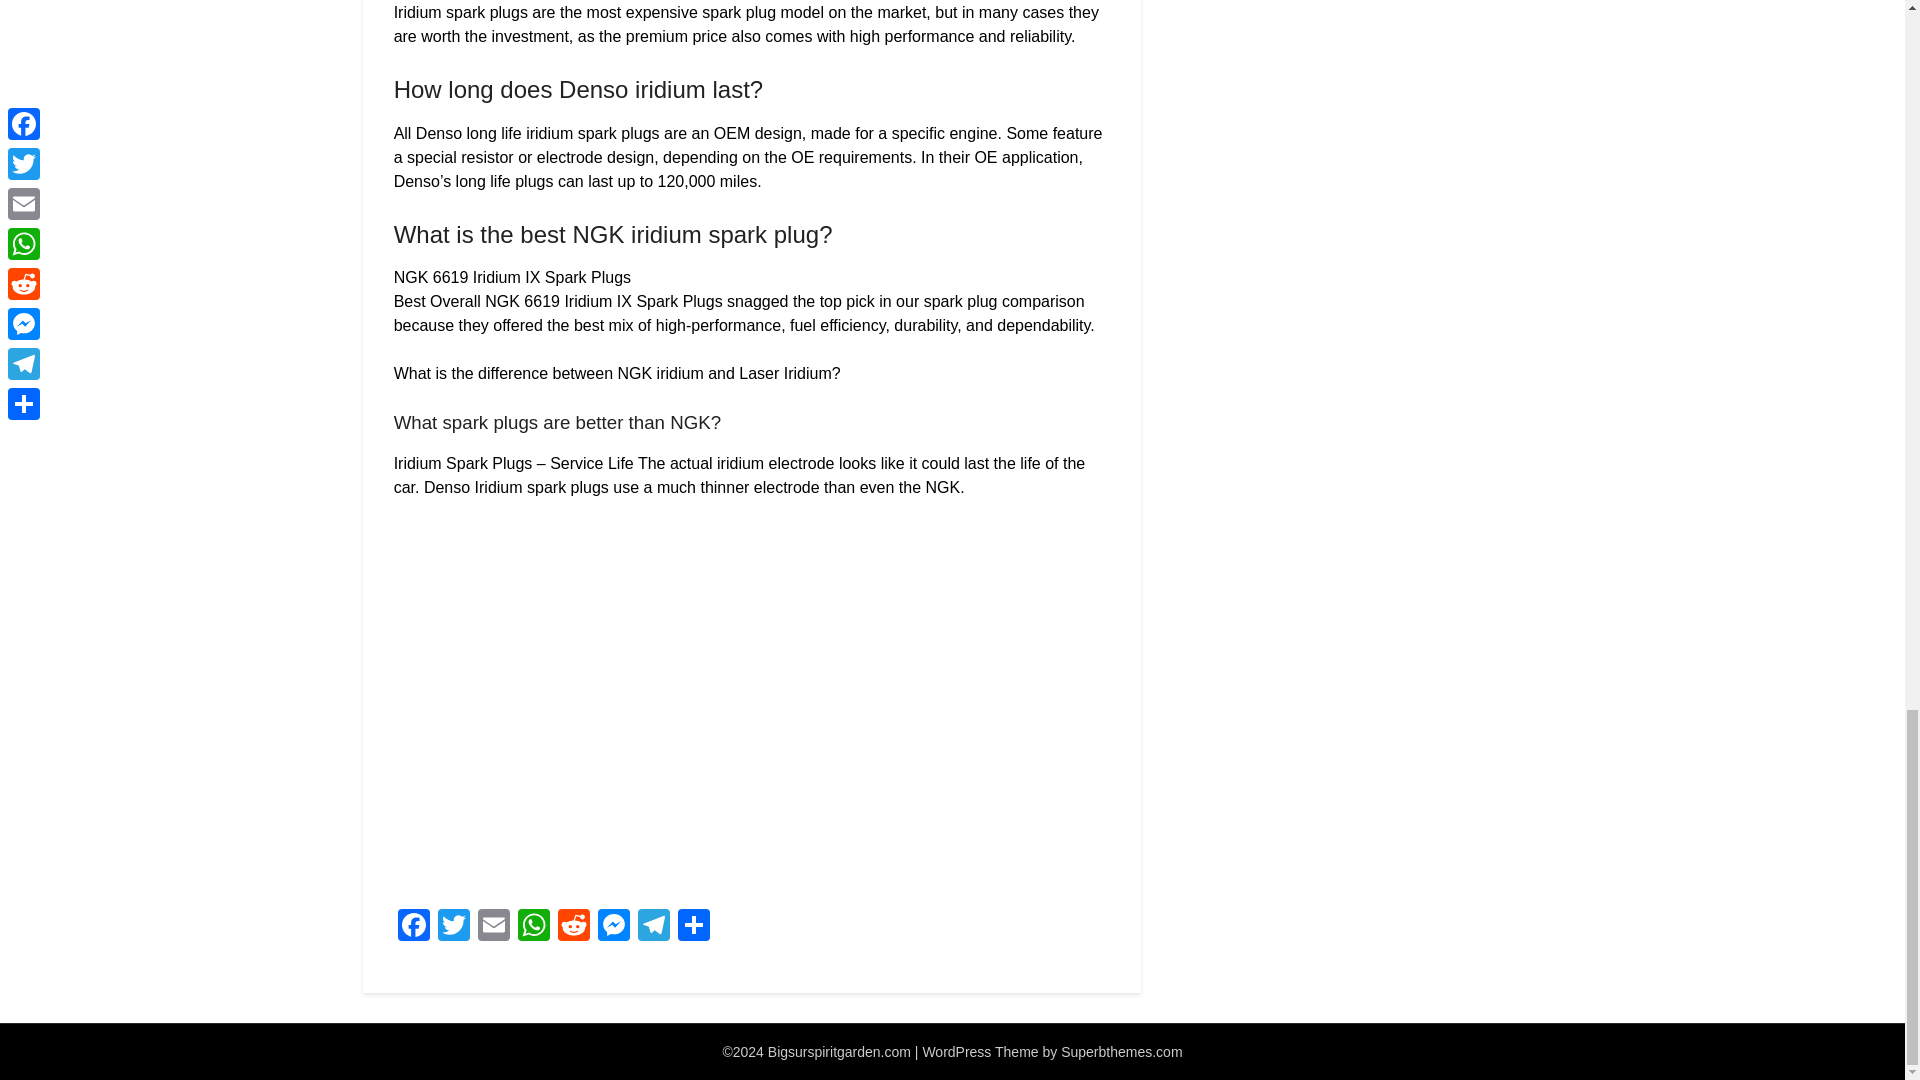 The height and width of the screenshot is (1080, 1920). Describe the element at coordinates (413, 928) in the screenshot. I see `Facebook` at that location.